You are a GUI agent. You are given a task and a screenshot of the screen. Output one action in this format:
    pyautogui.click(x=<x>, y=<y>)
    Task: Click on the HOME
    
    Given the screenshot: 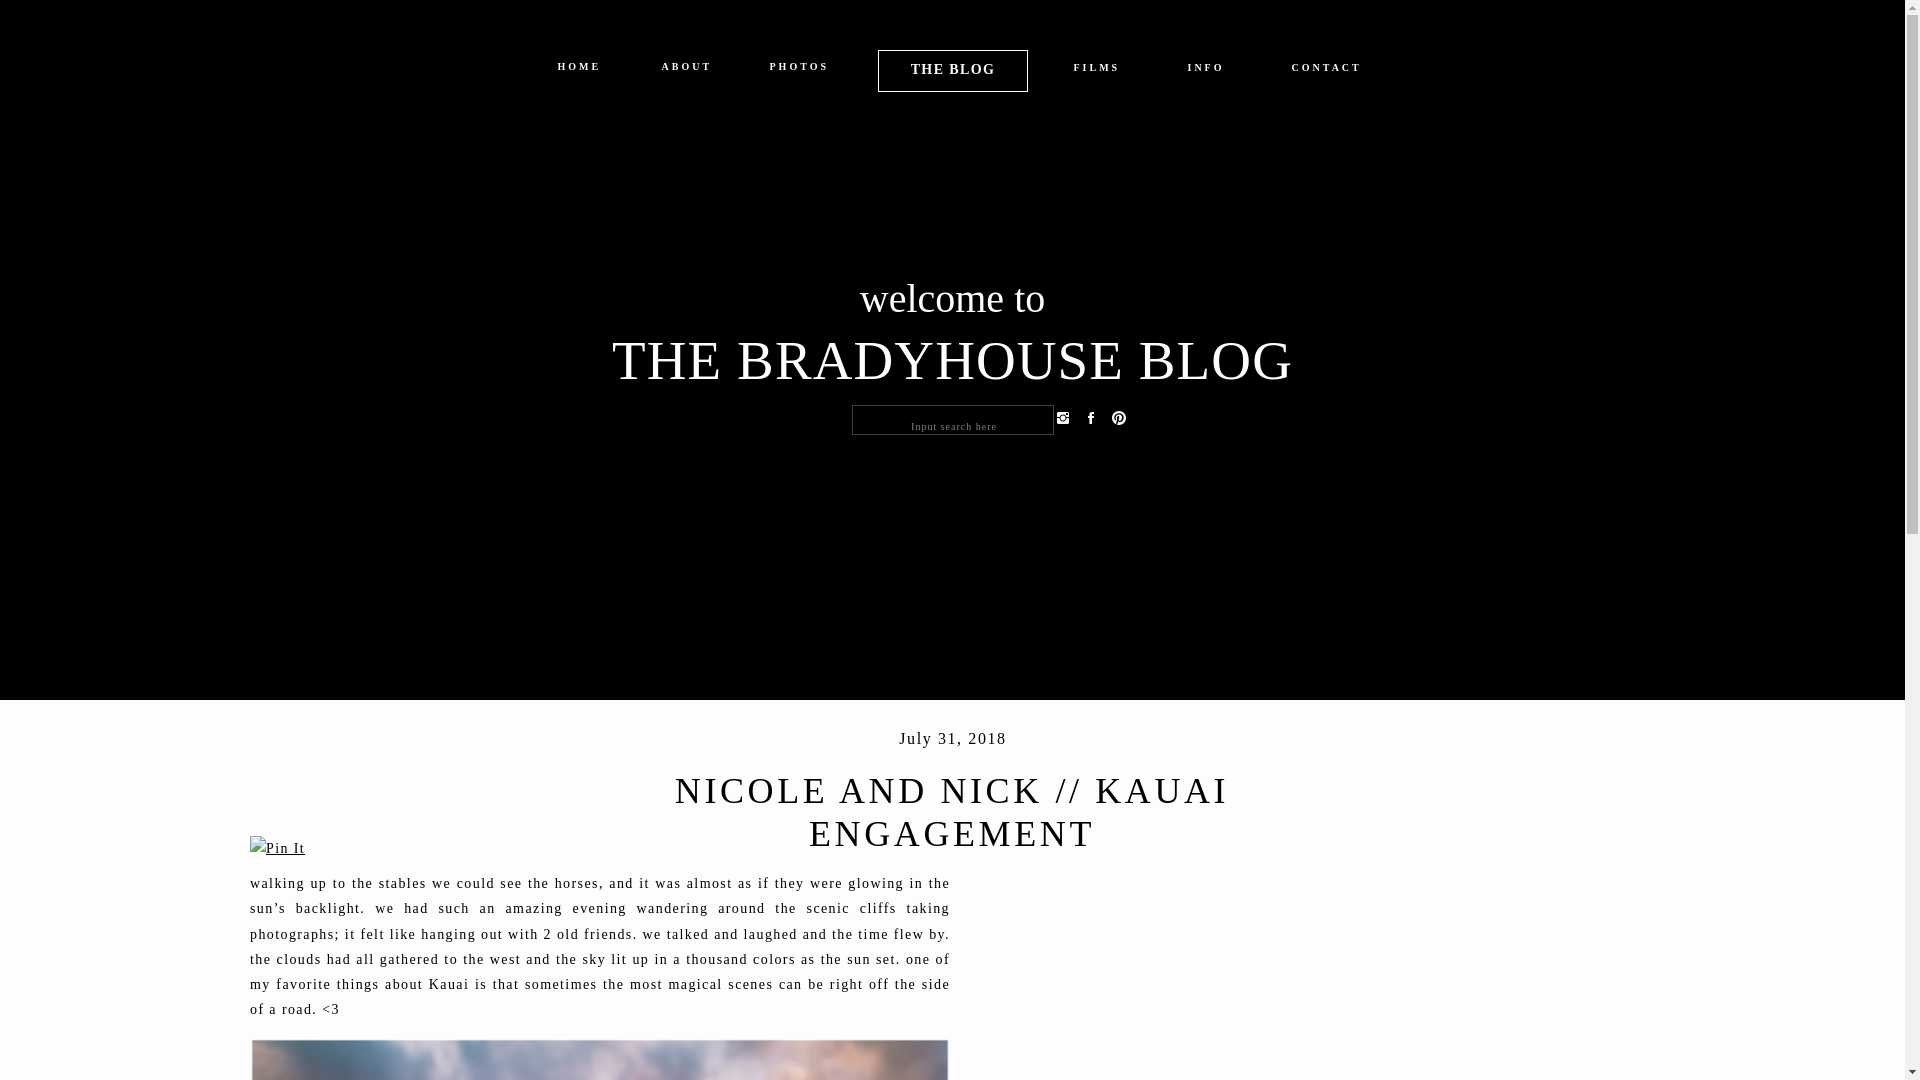 What is the action you would take?
    pyautogui.click(x=579, y=70)
    